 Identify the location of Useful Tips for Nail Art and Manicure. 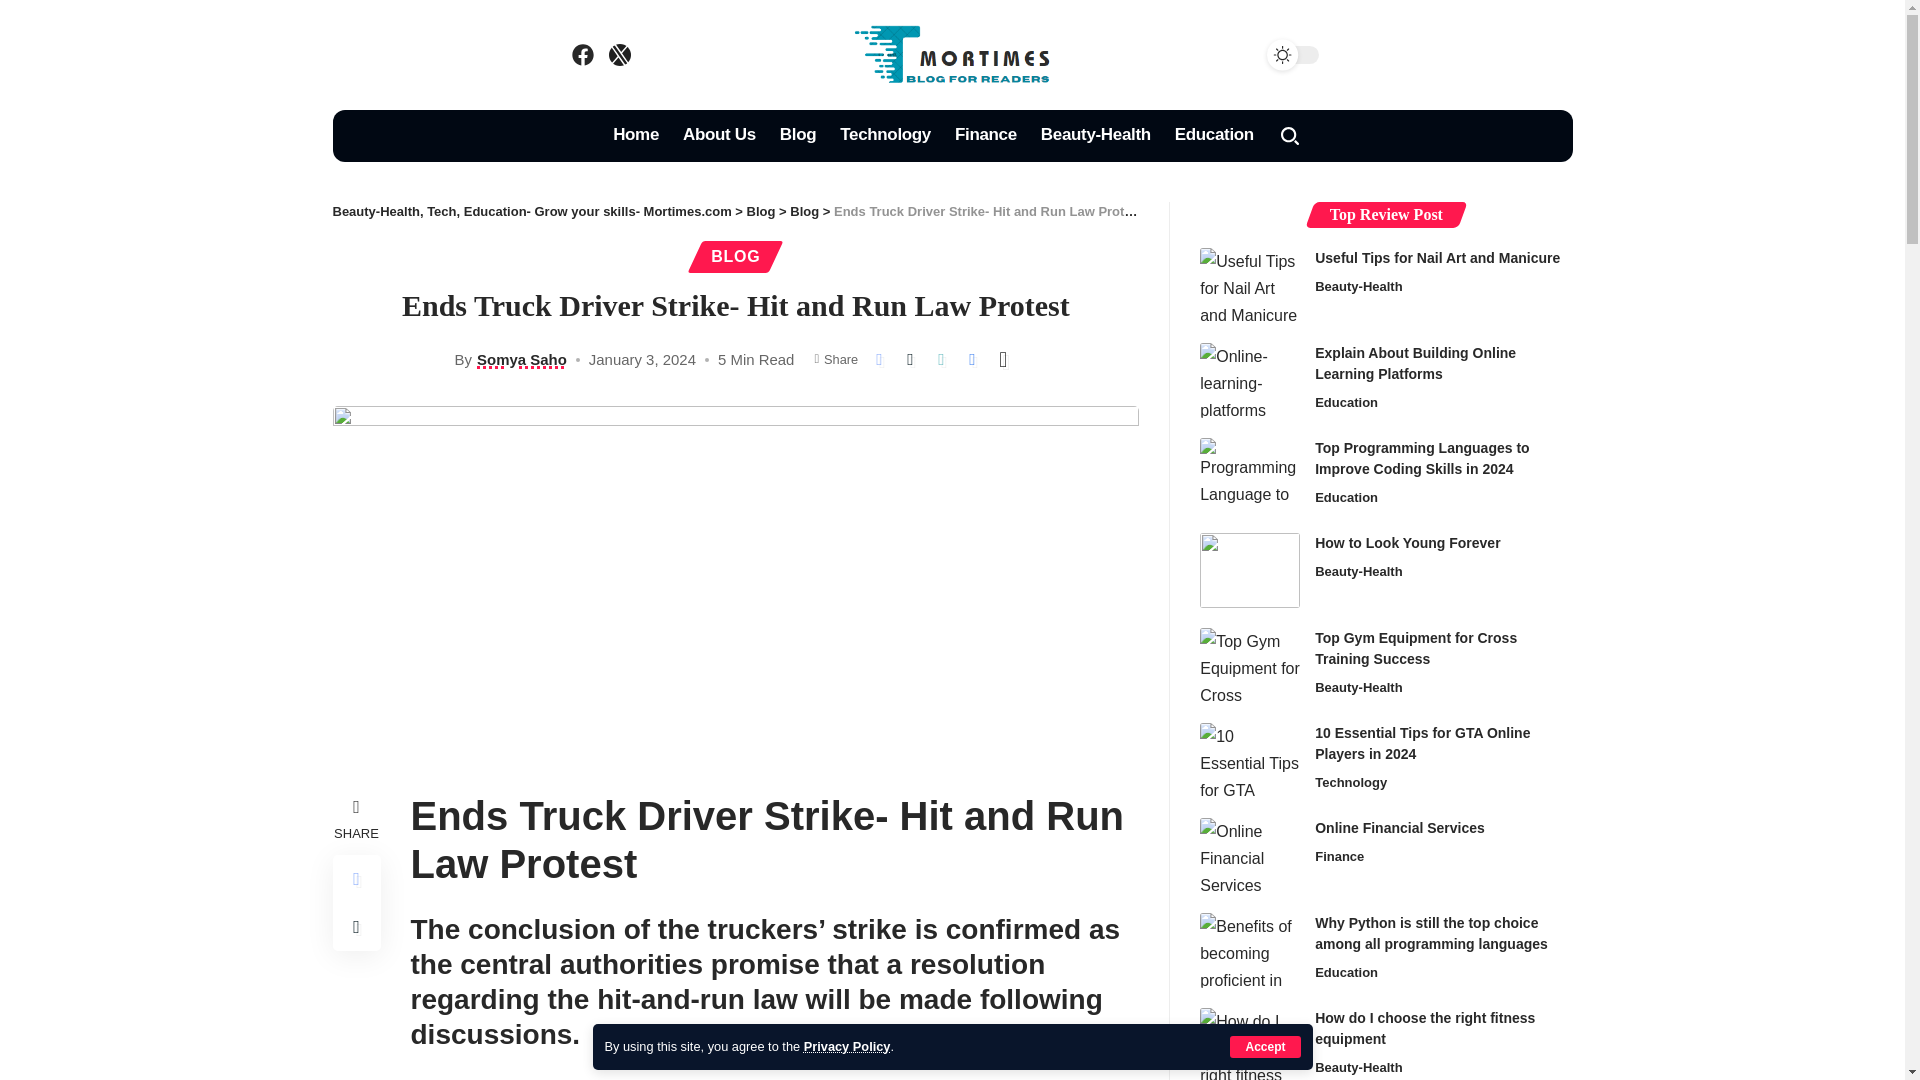
(1250, 285).